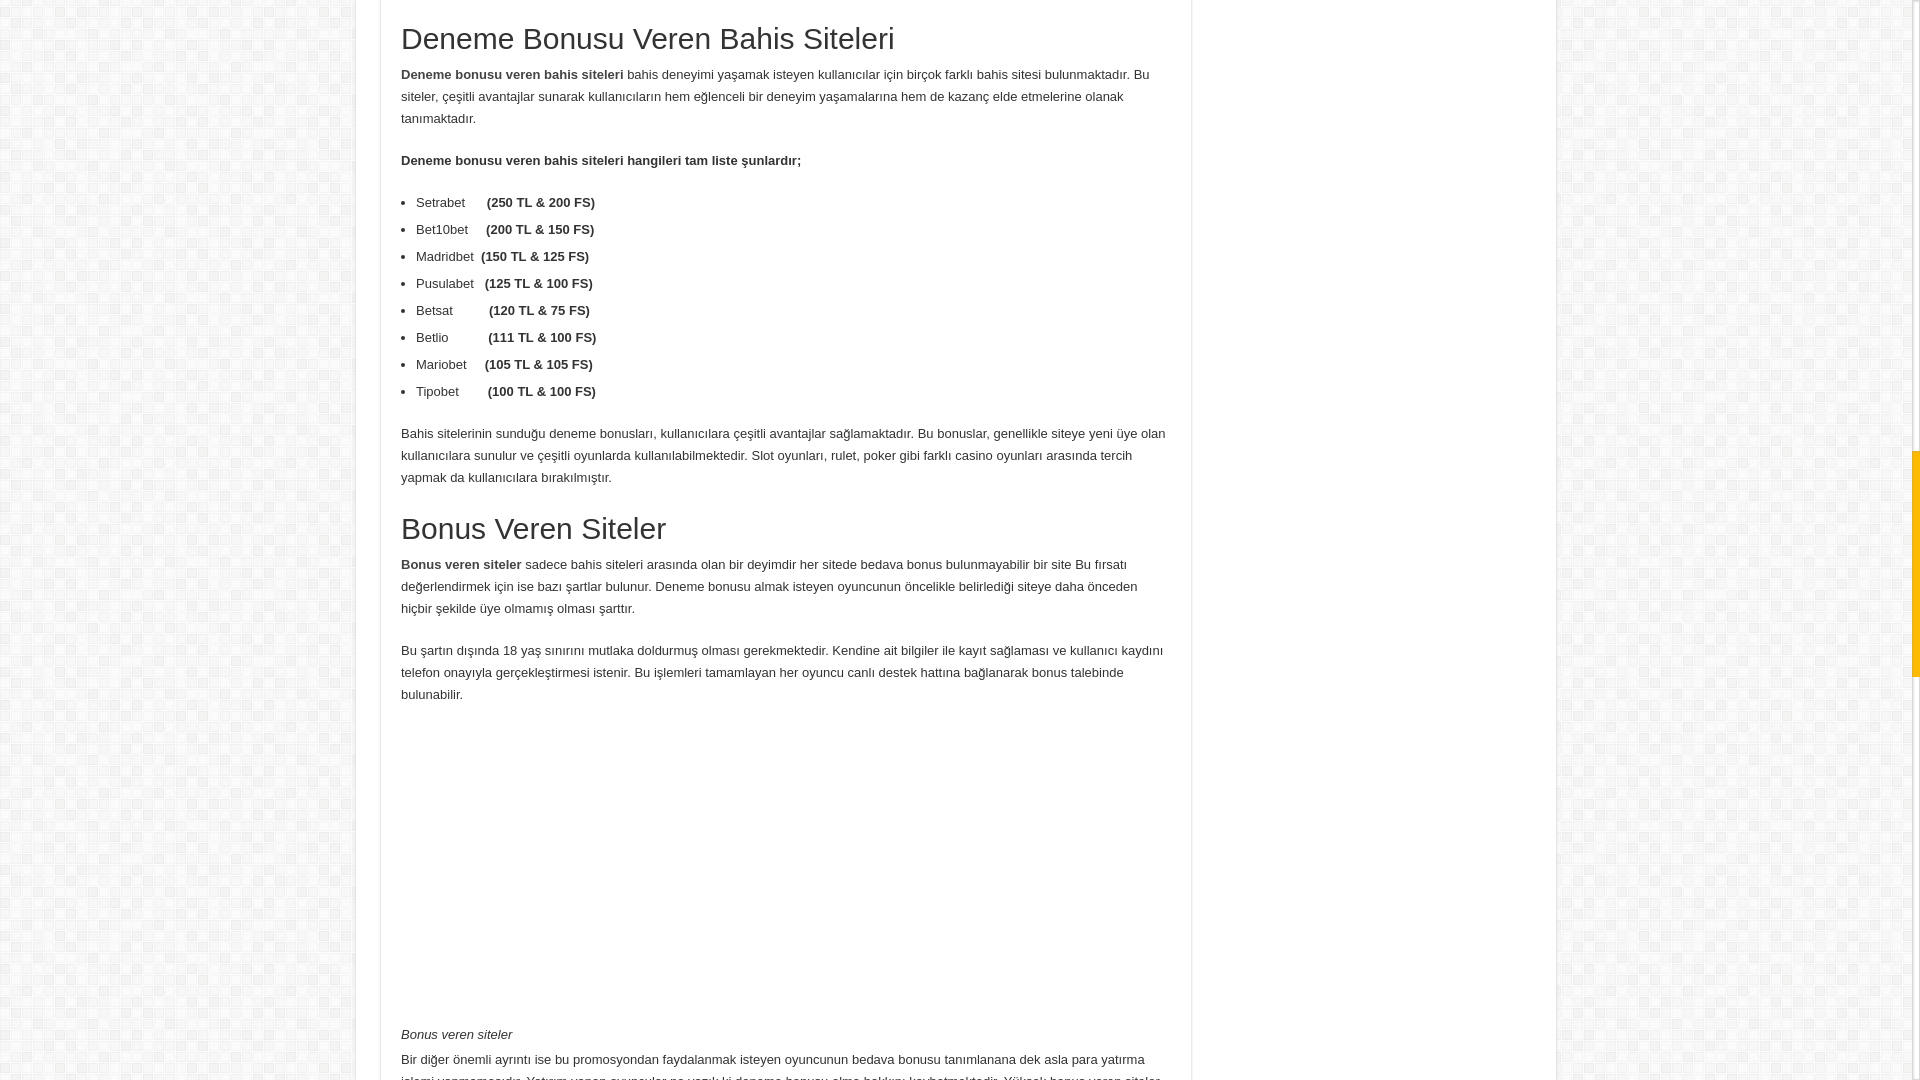 This screenshot has width=1920, height=1080. Describe the element at coordinates (512, 74) in the screenshot. I see `Deneme bonusu veren bahis siteleri` at that location.